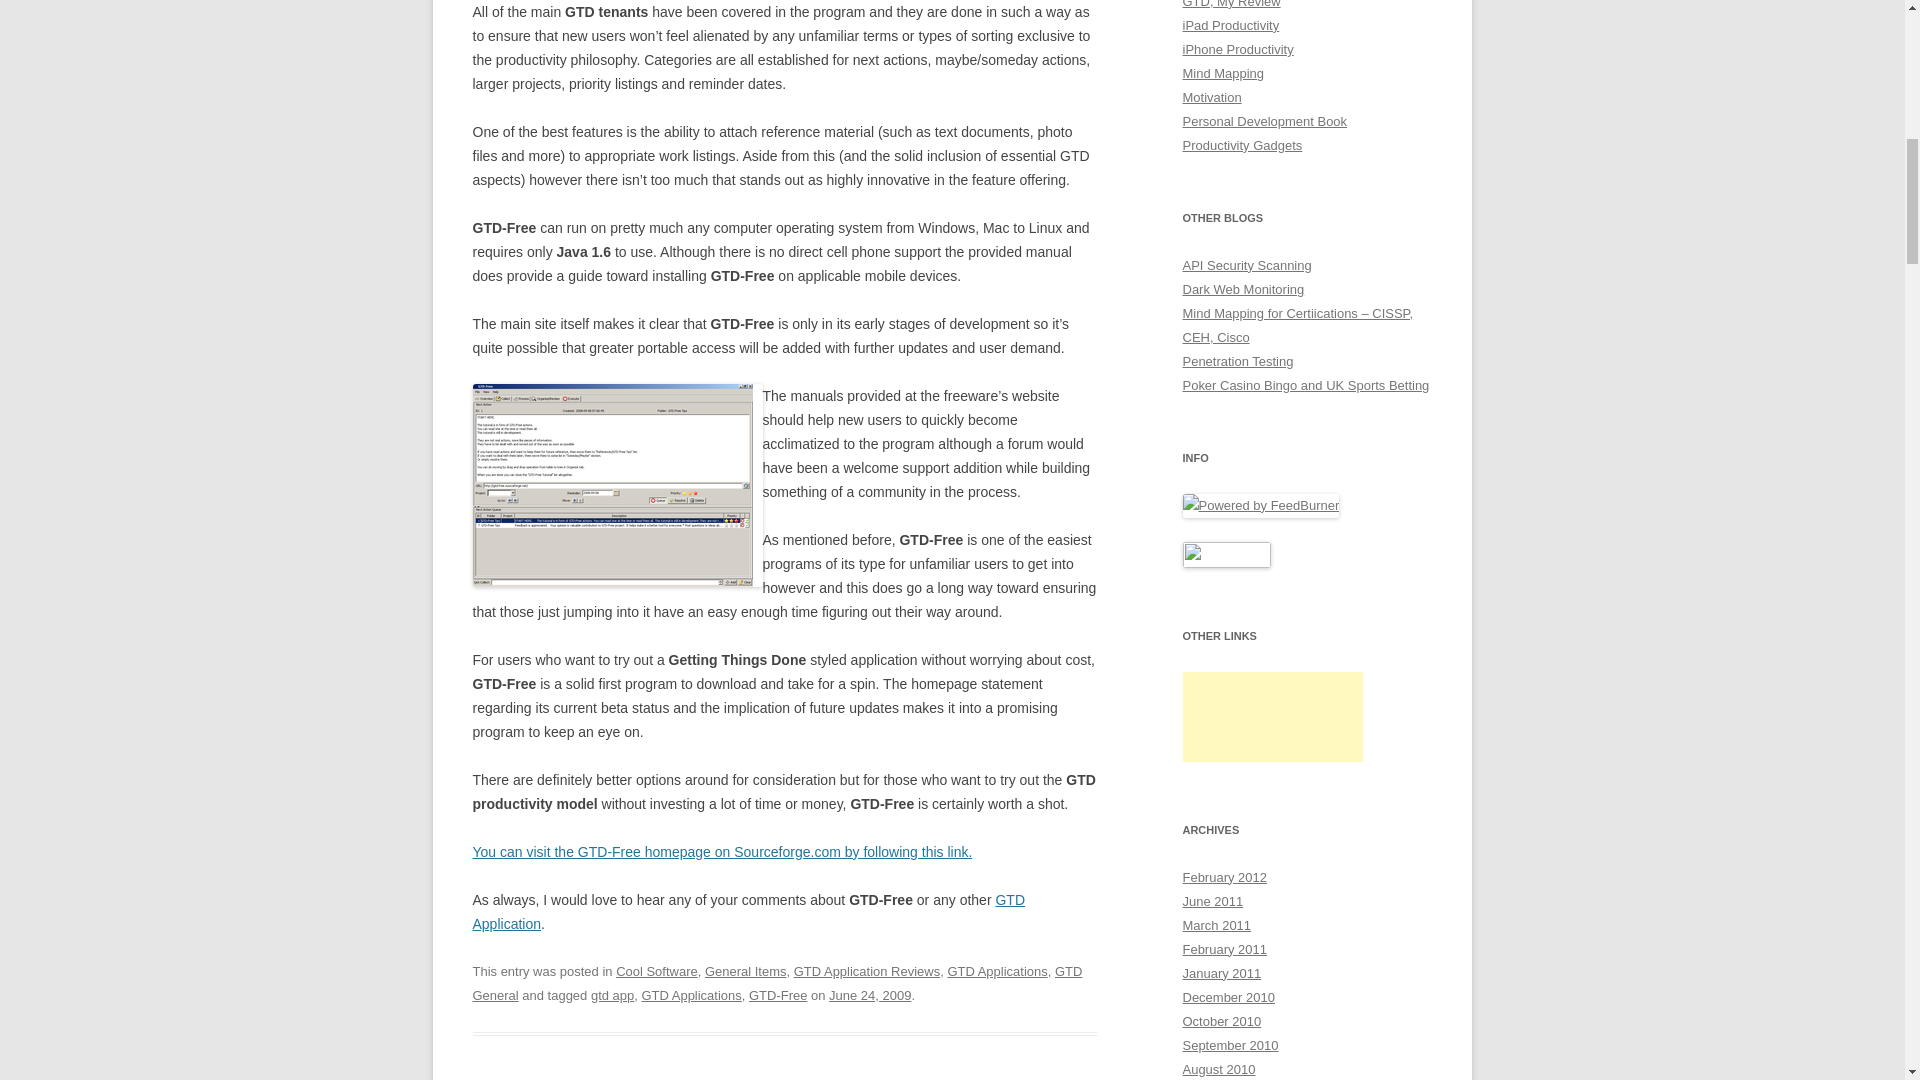 This screenshot has height=1080, width=1920. I want to click on GTD Applications, so click(691, 996).